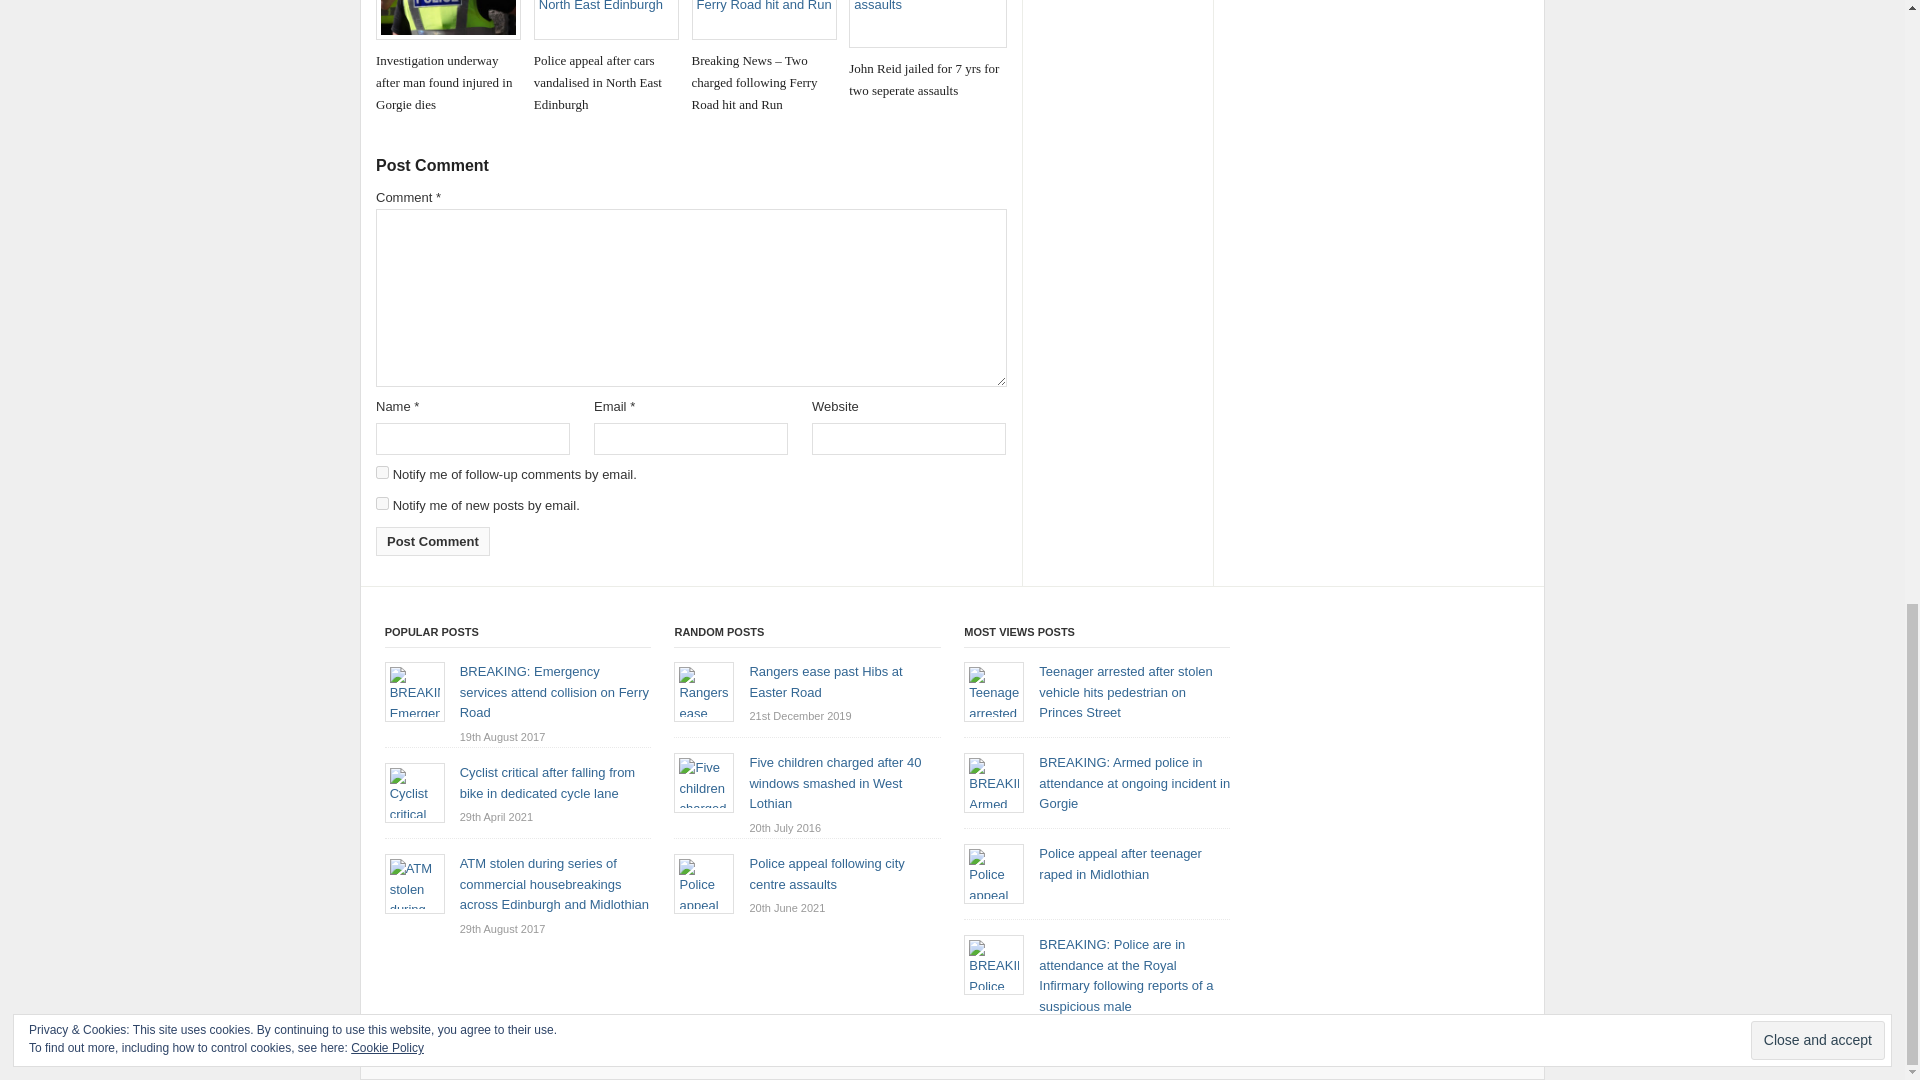  What do you see at coordinates (382, 502) in the screenshot?
I see `subscribe` at bounding box center [382, 502].